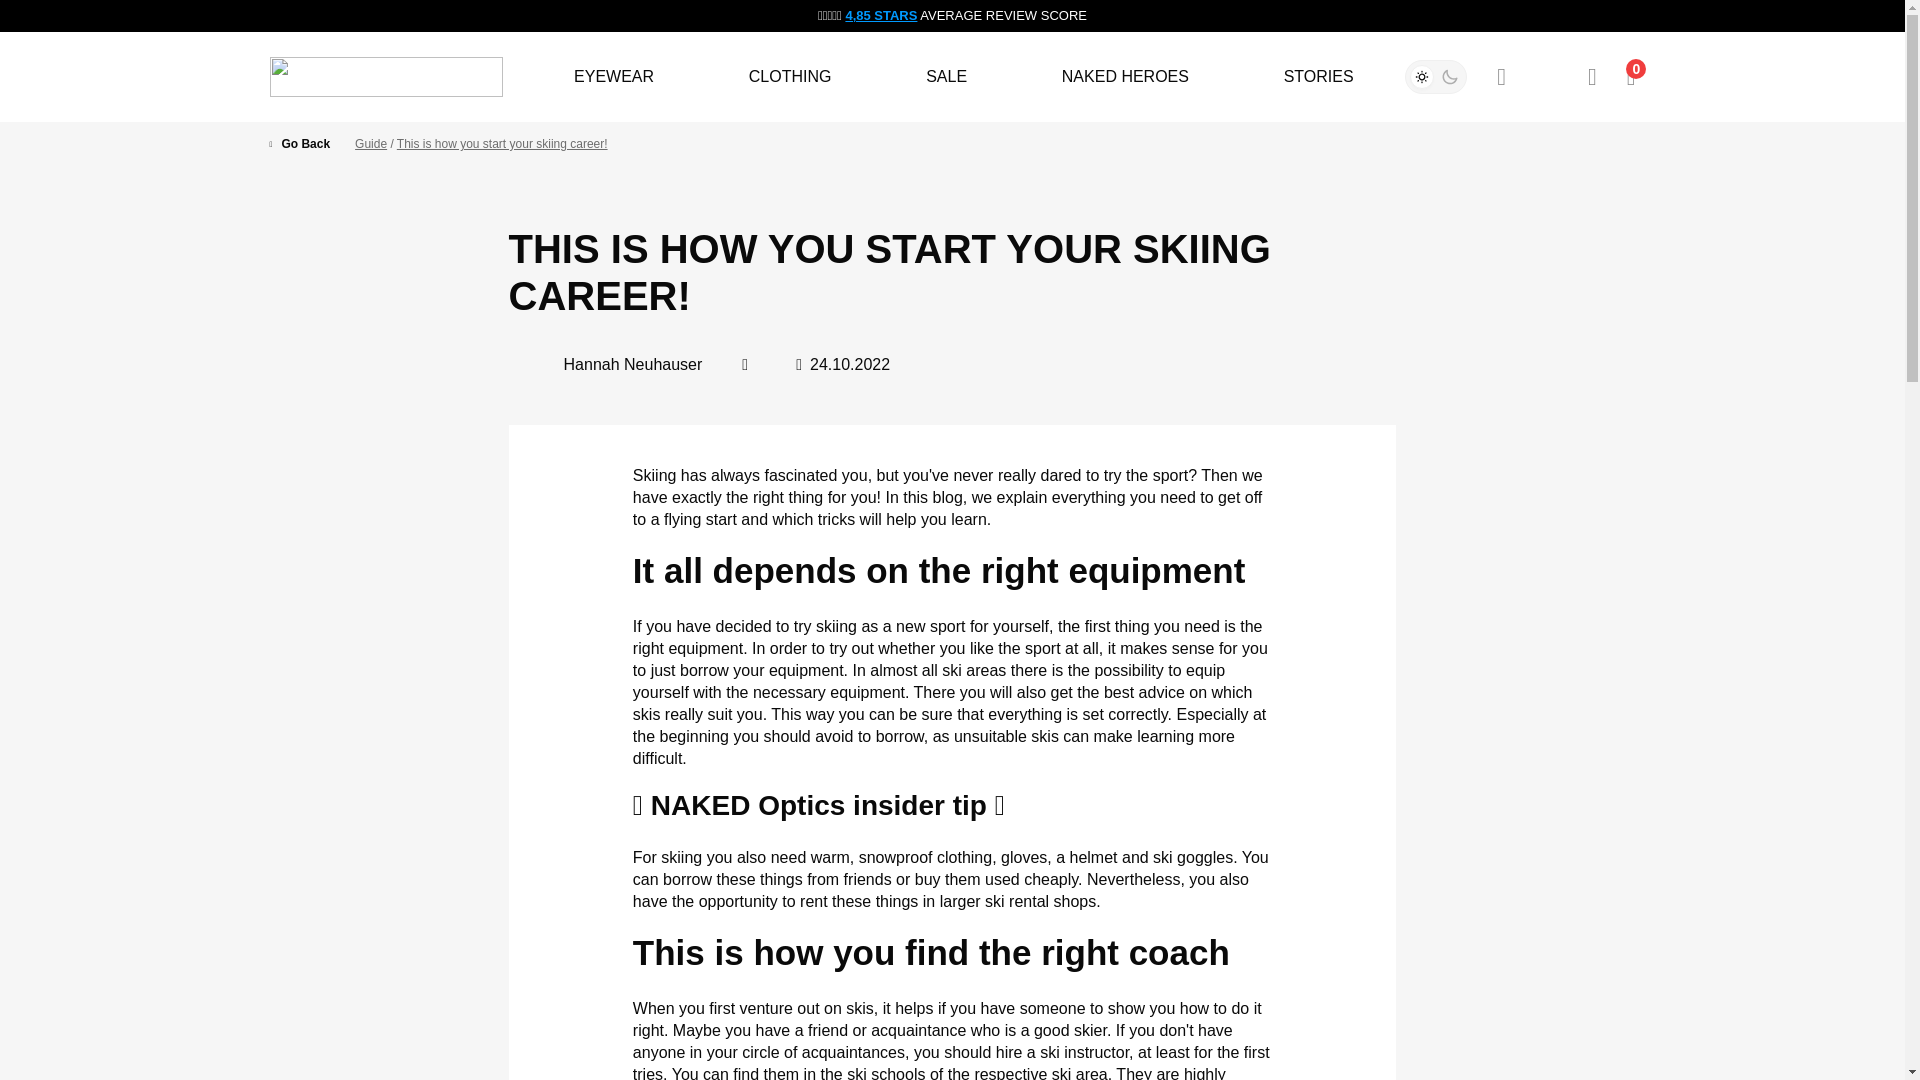 The width and height of the screenshot is (1920, 1080). What do you see at coordinates (614, 77) in the screenshot?
I see `EYEWEAR` at bounding box center [614, 77].